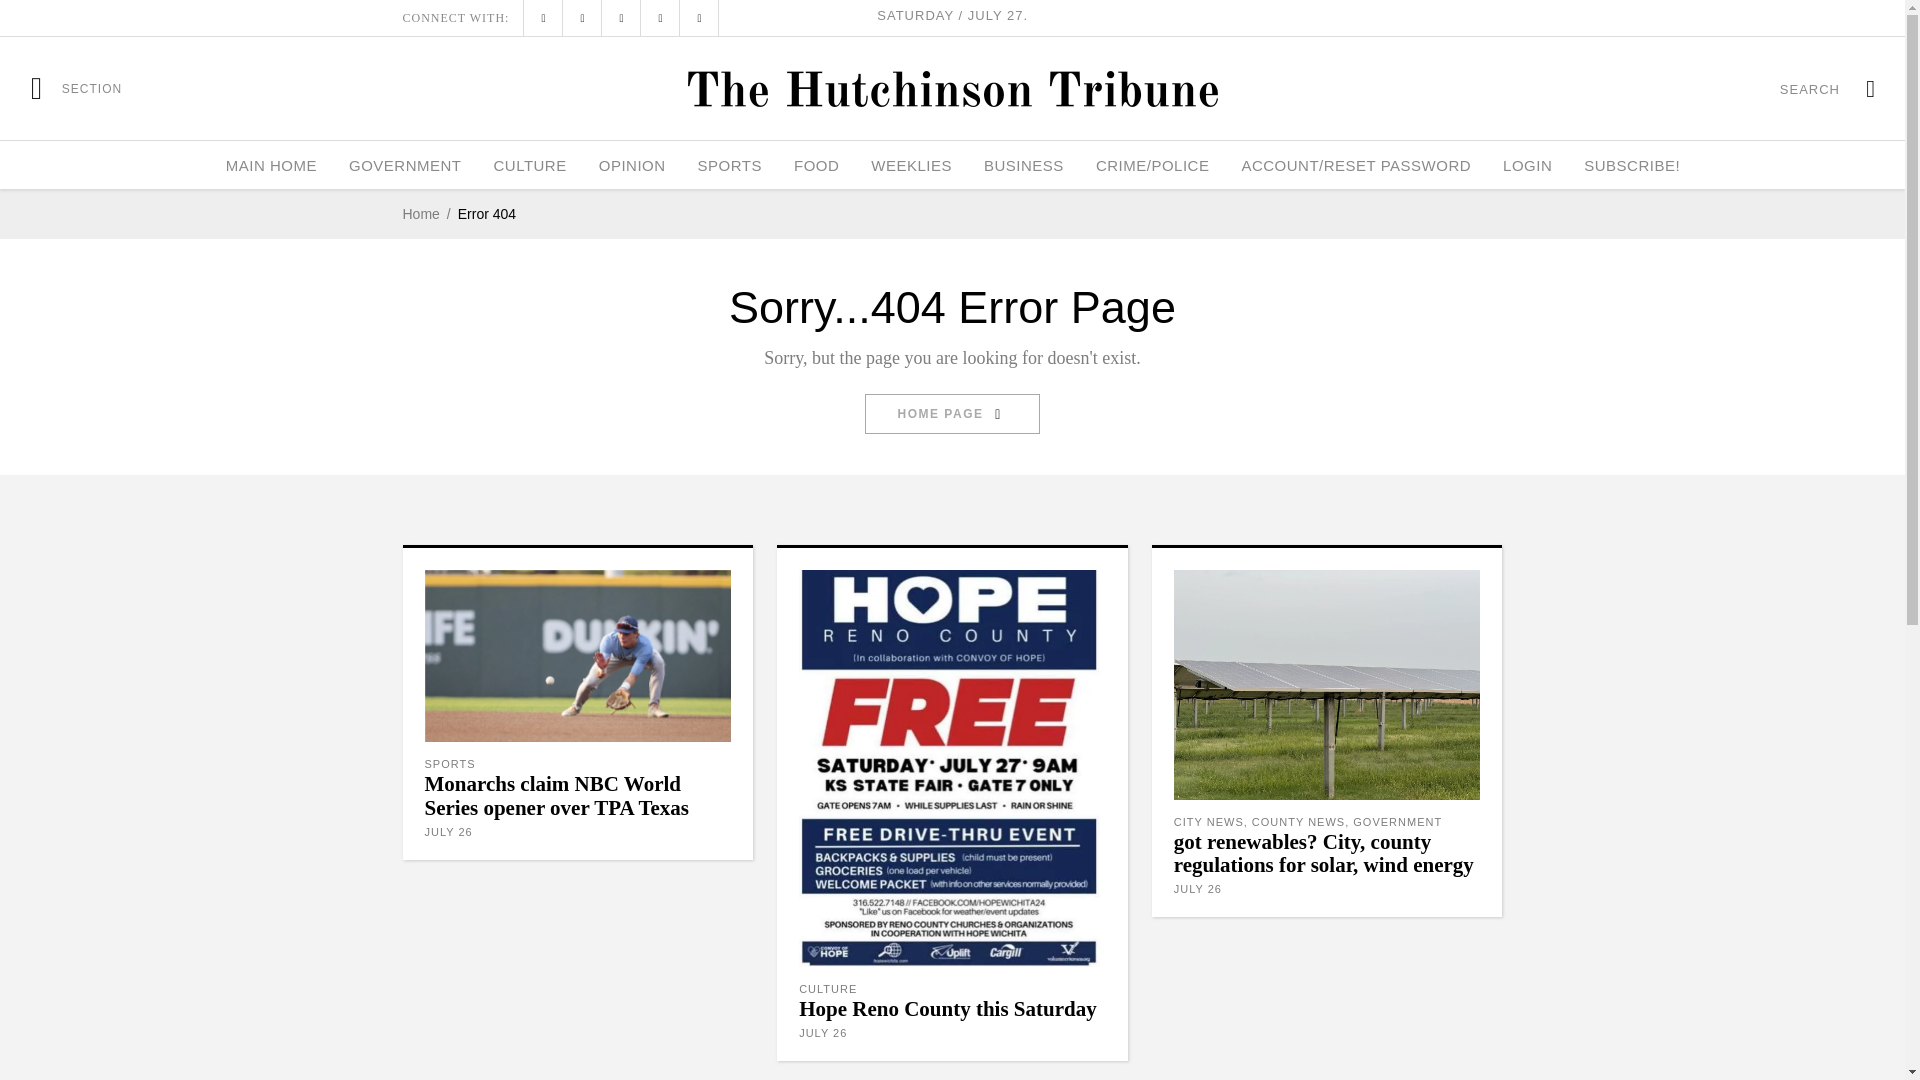 The width and height of the screenshot is (1920, 1080). I want to click on WEEKLIES, so click(910, 165).